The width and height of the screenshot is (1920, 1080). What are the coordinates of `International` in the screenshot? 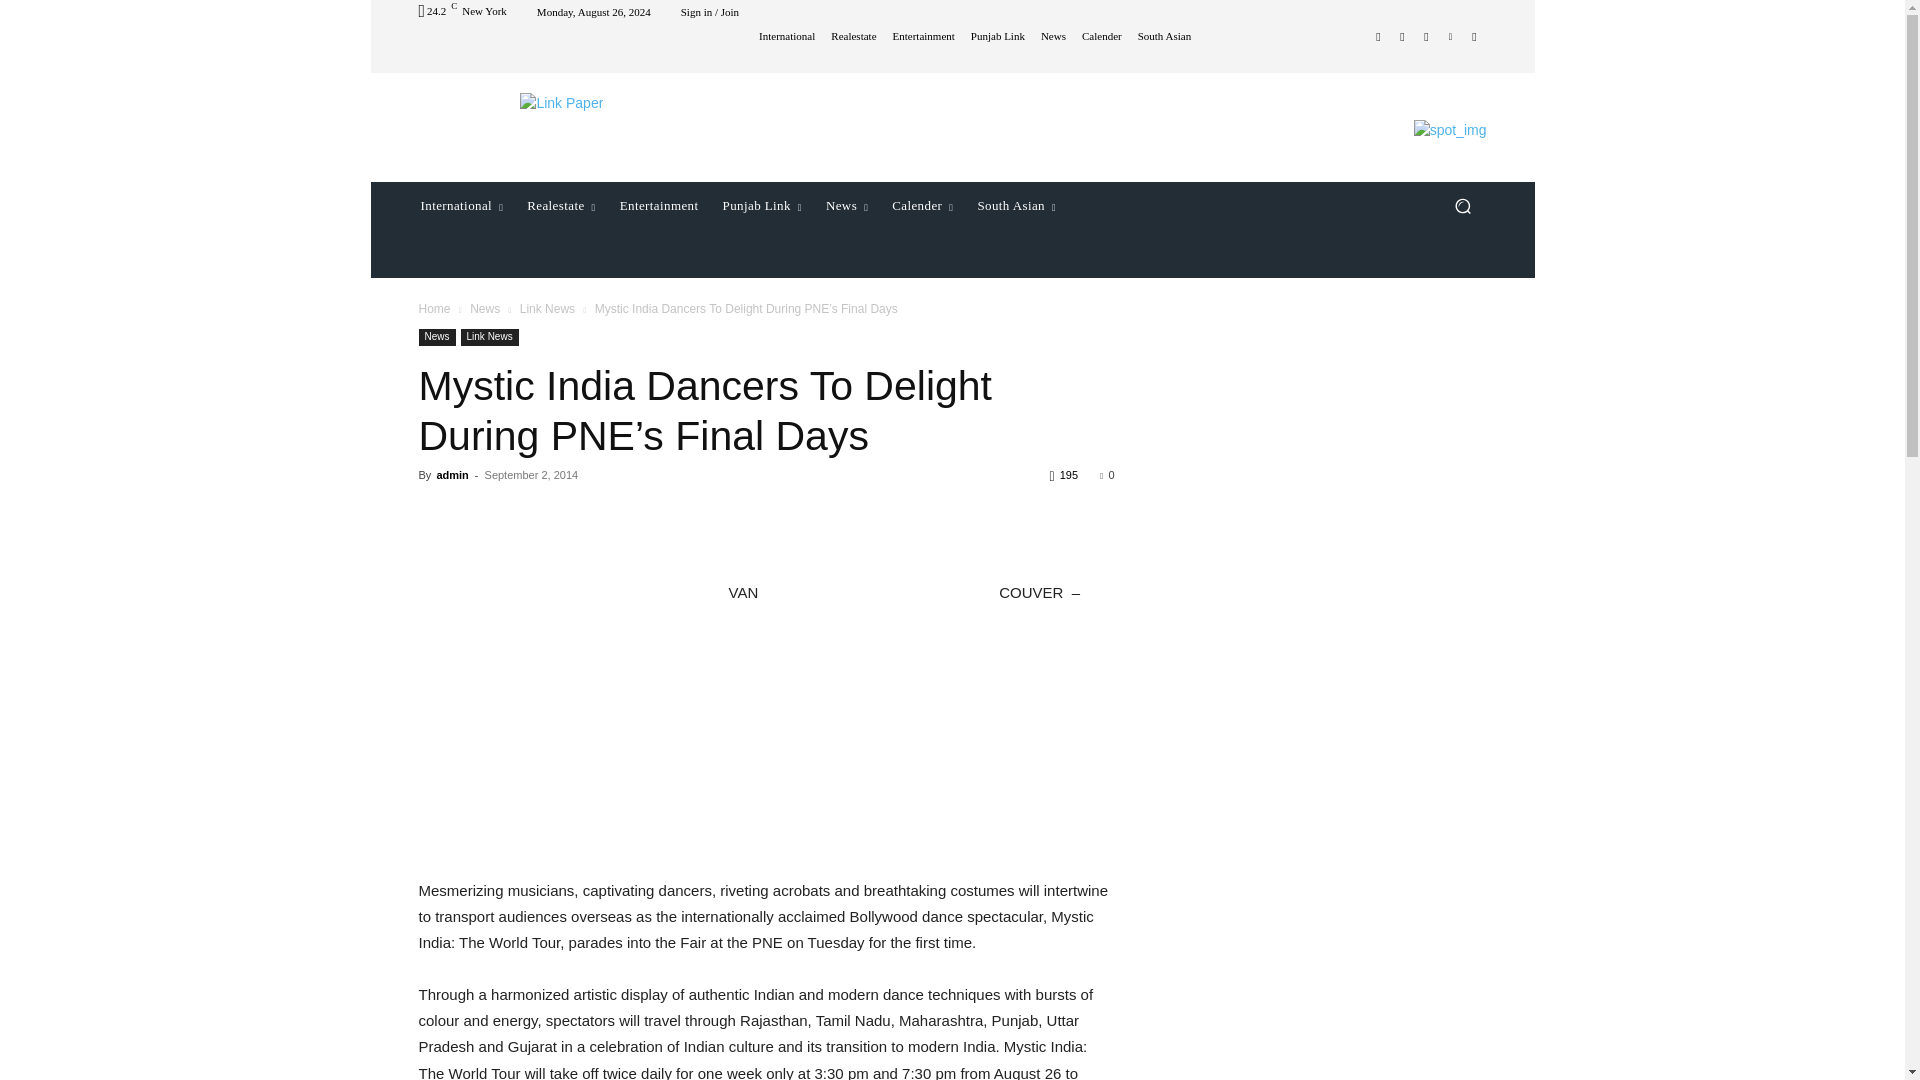 It's located at (460, 206).